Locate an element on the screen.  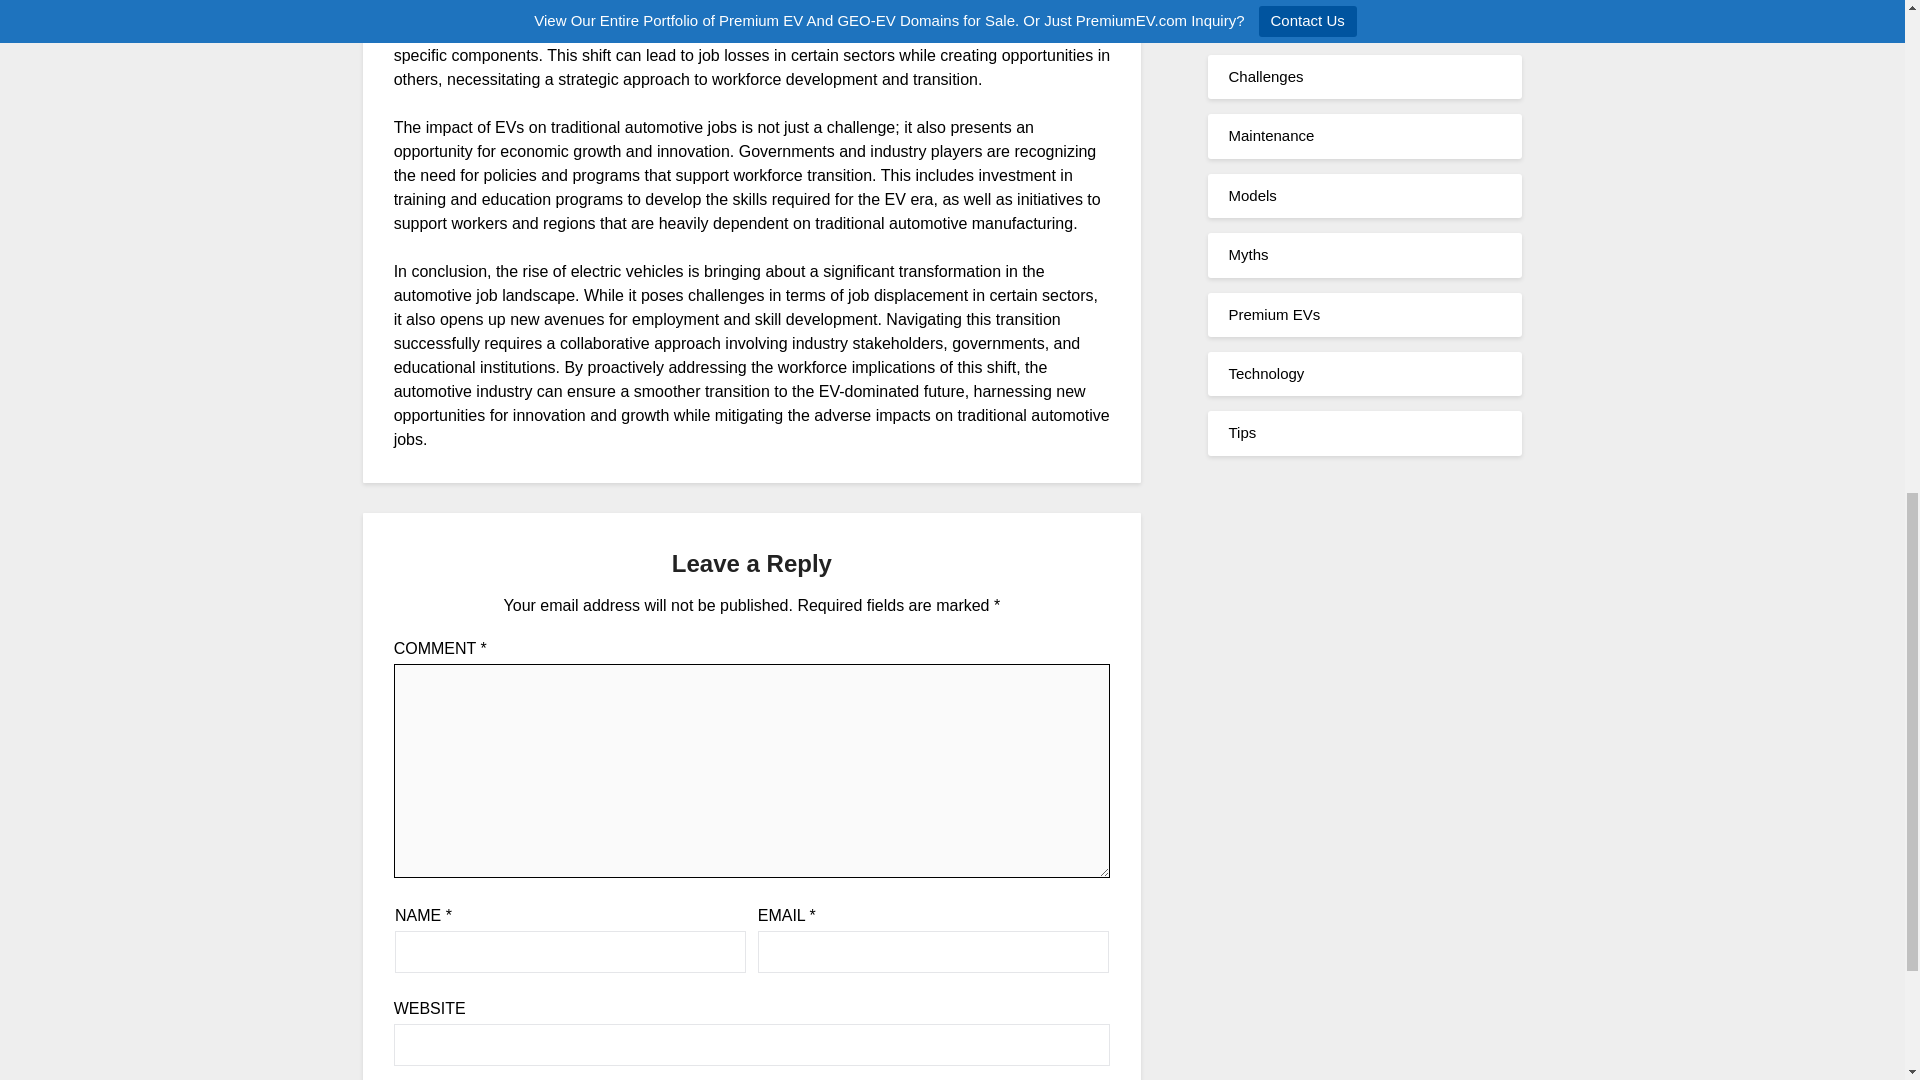
Maintenance is located at coordinates (1270, 135).